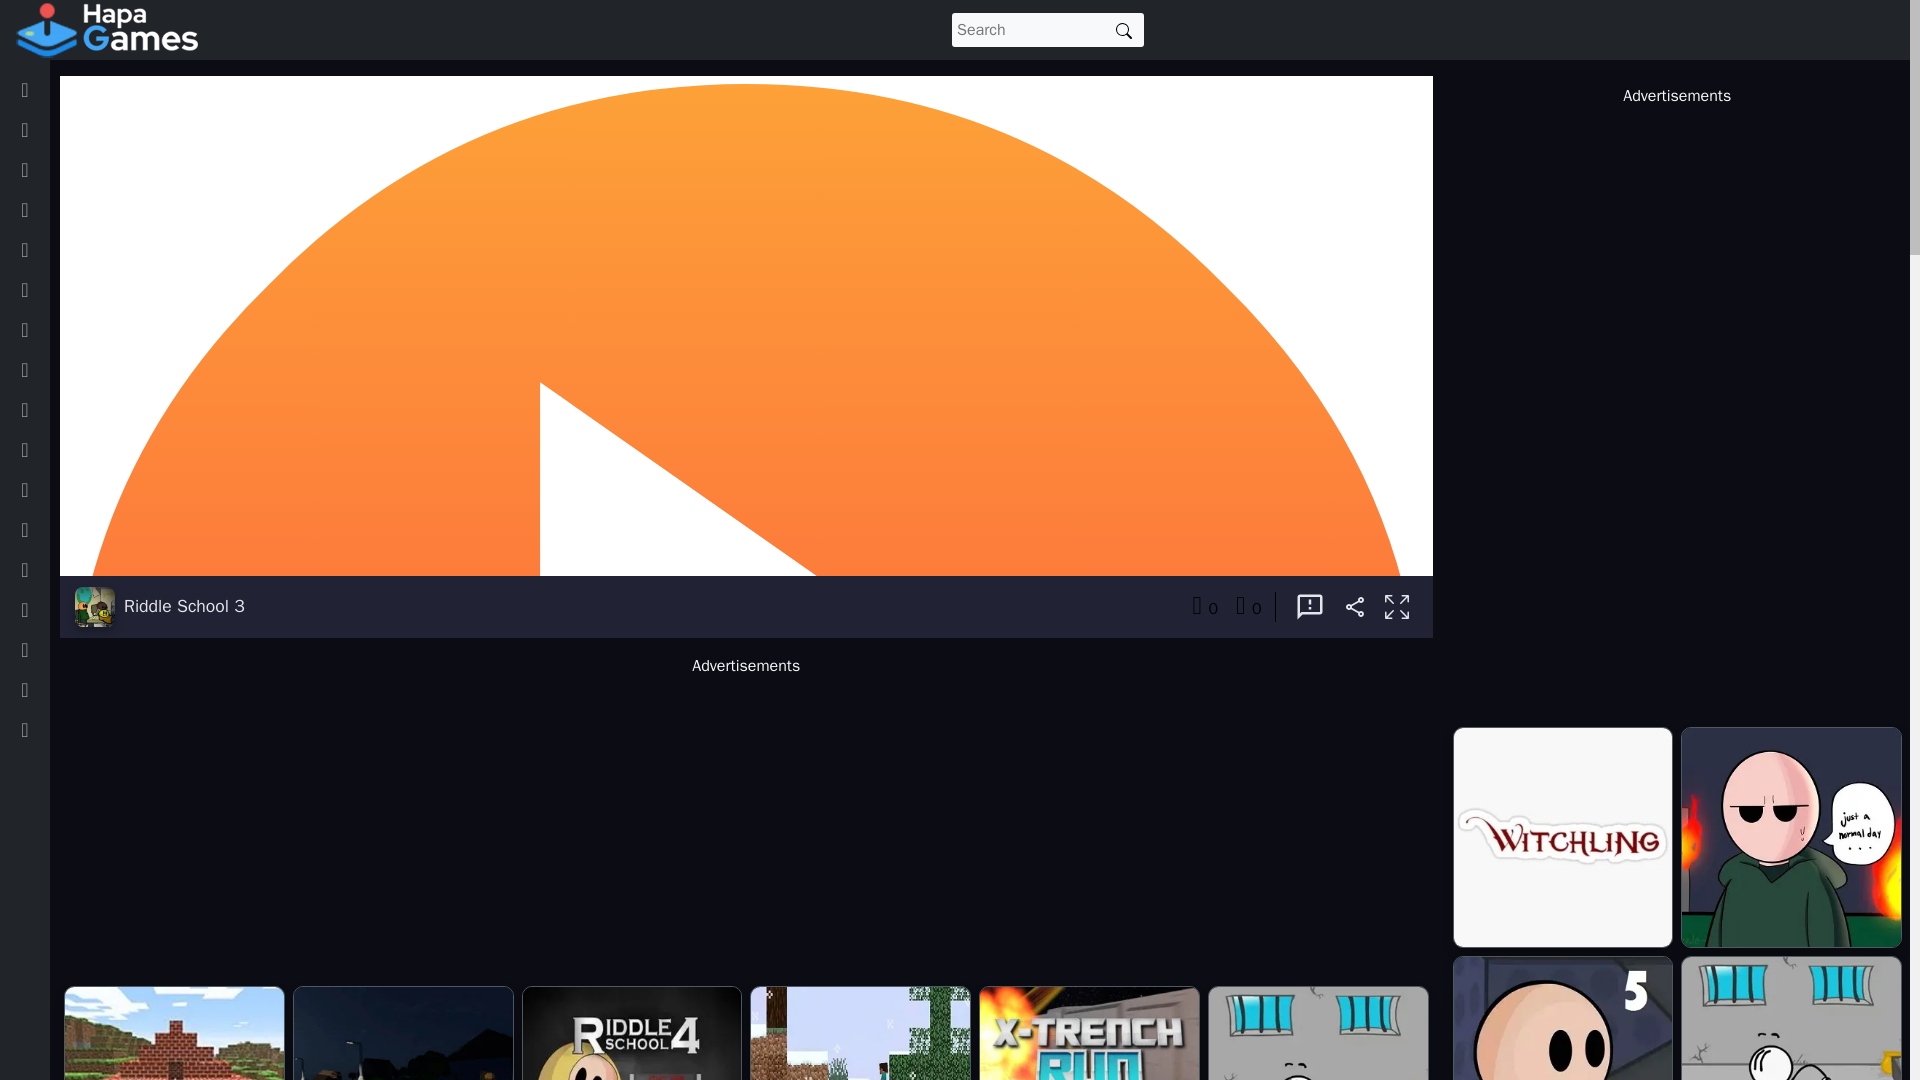 The height and width of the screenshot is (1080, 1920). Describe the element at coordinates (1309, 606) in the screenshot. I see `Report a bug` at that location.